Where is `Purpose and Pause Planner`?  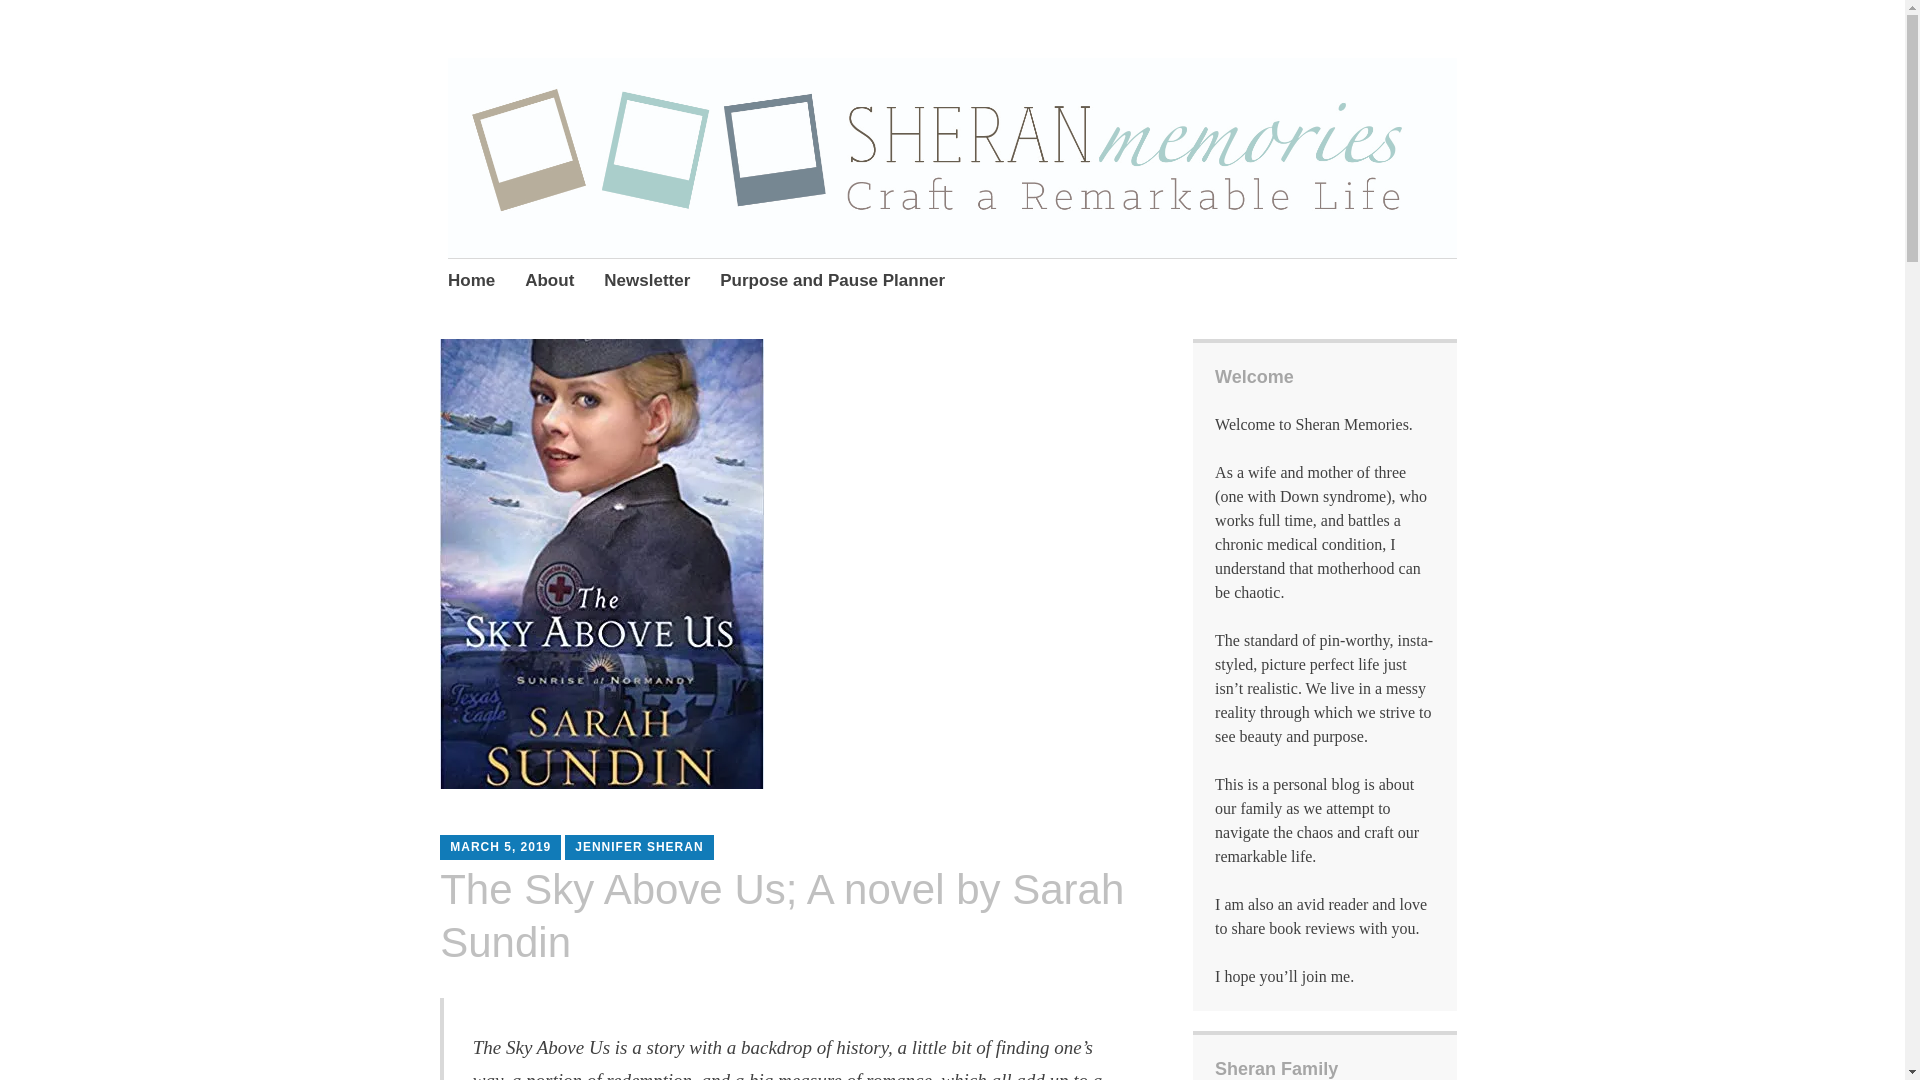 Purpose and Pause Planner is located at coordinates (832, 282).